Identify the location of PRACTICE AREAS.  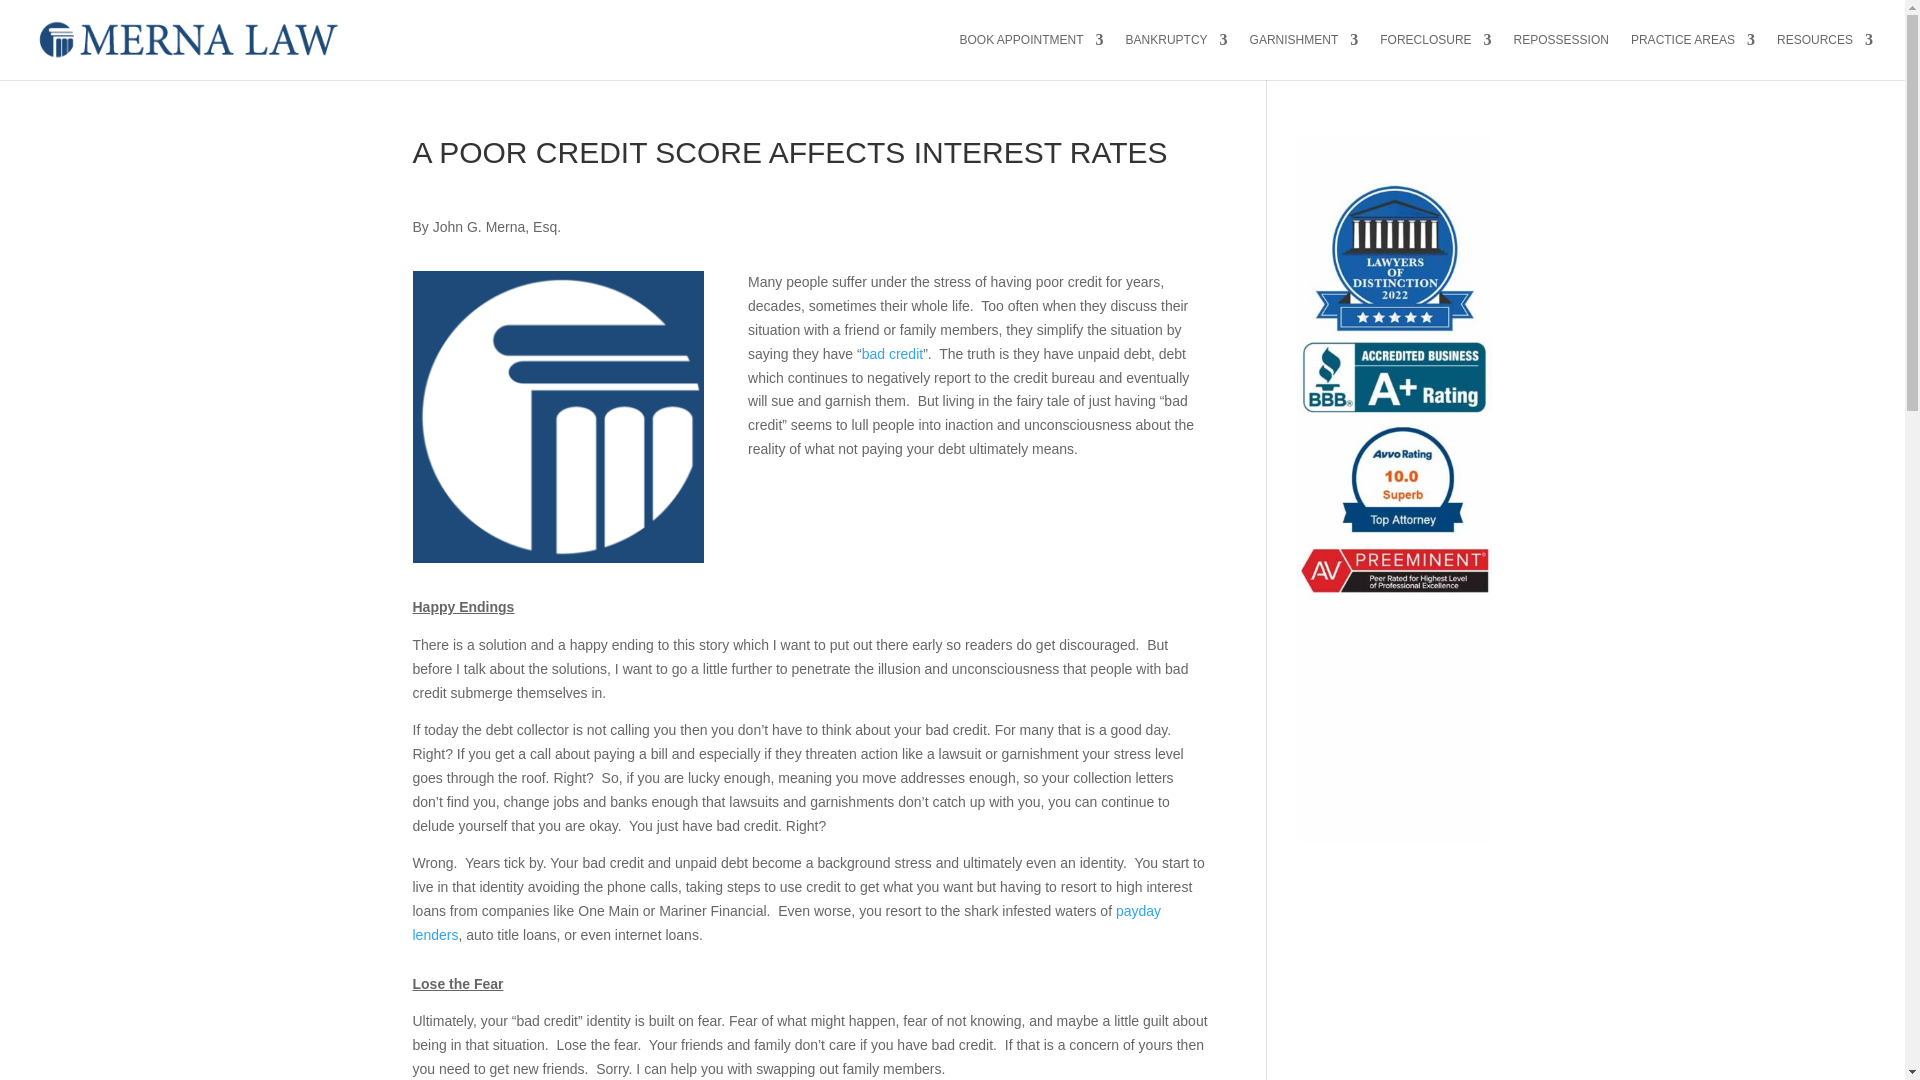
(1692, 56).